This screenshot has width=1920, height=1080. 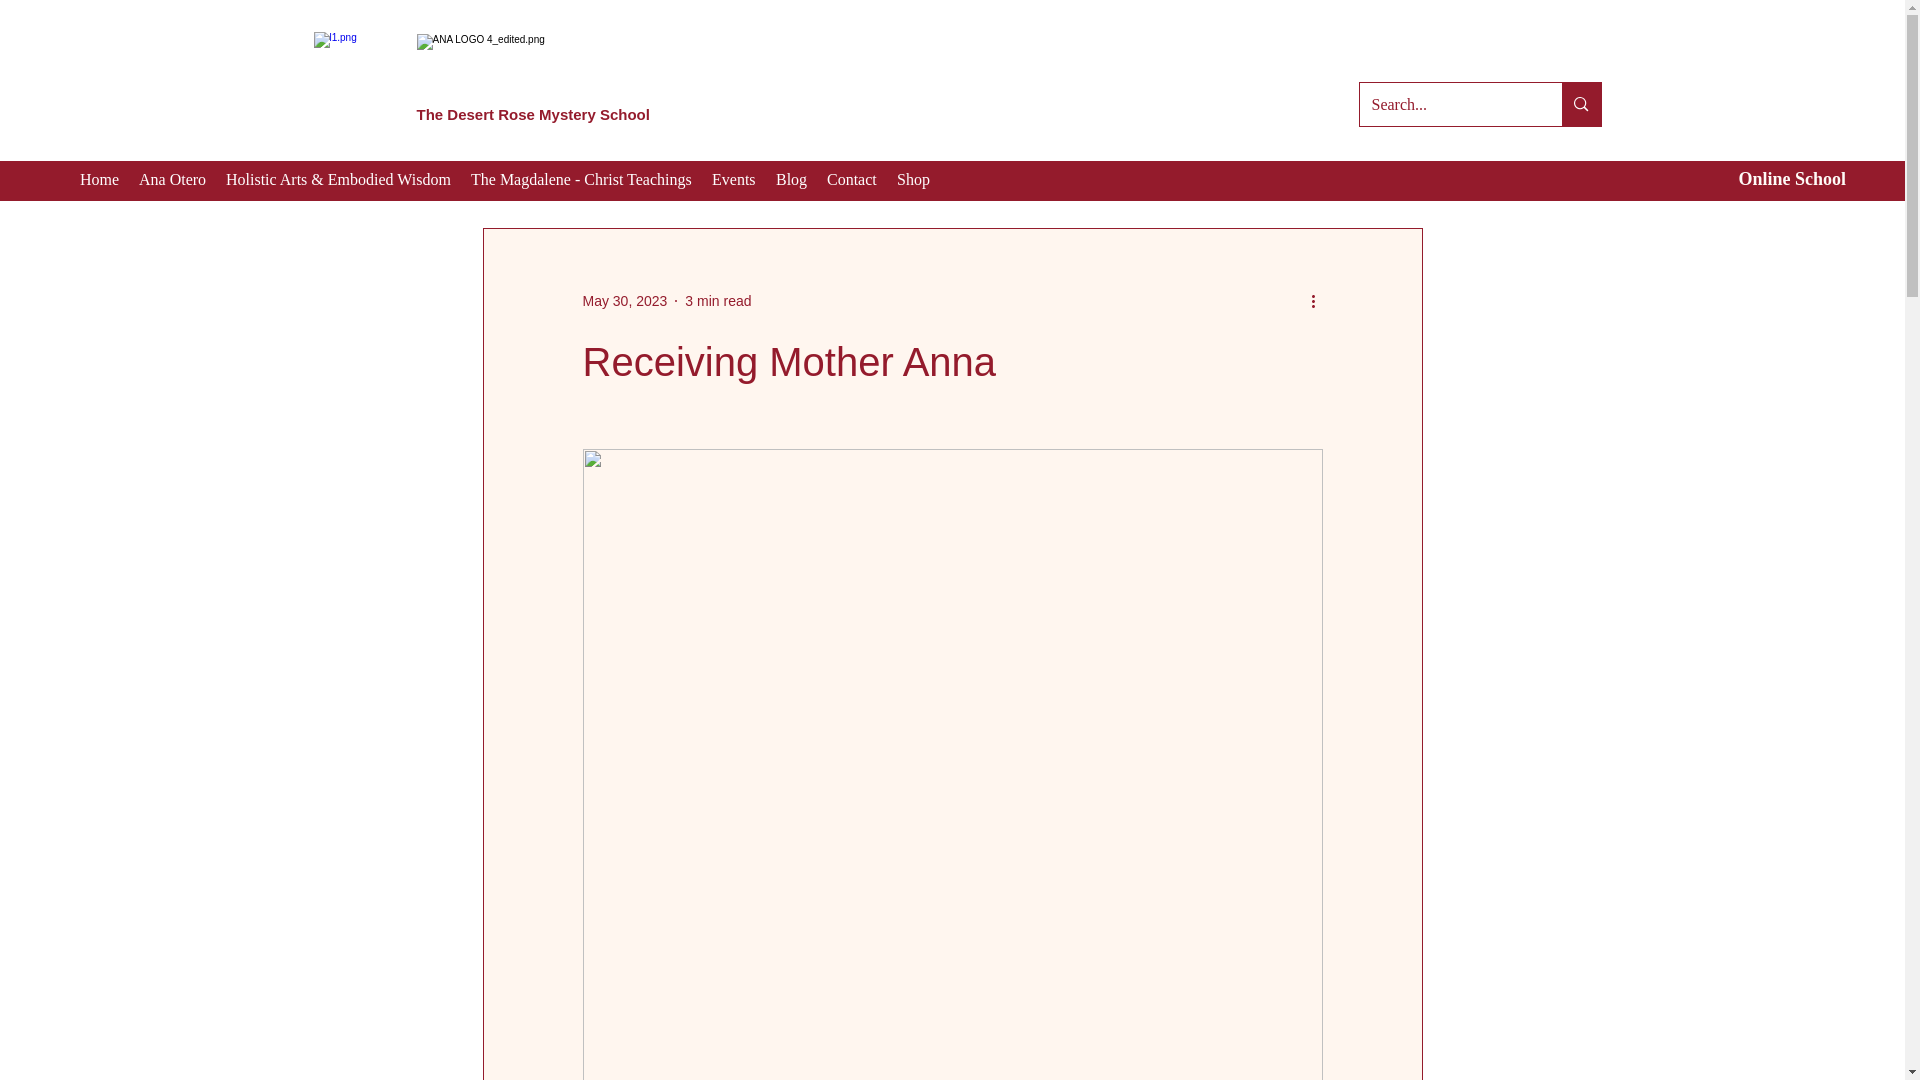 What do you see at coordinates (914, 180) in the screenshot?
I see `Shop` at bounding box center [914, 180].